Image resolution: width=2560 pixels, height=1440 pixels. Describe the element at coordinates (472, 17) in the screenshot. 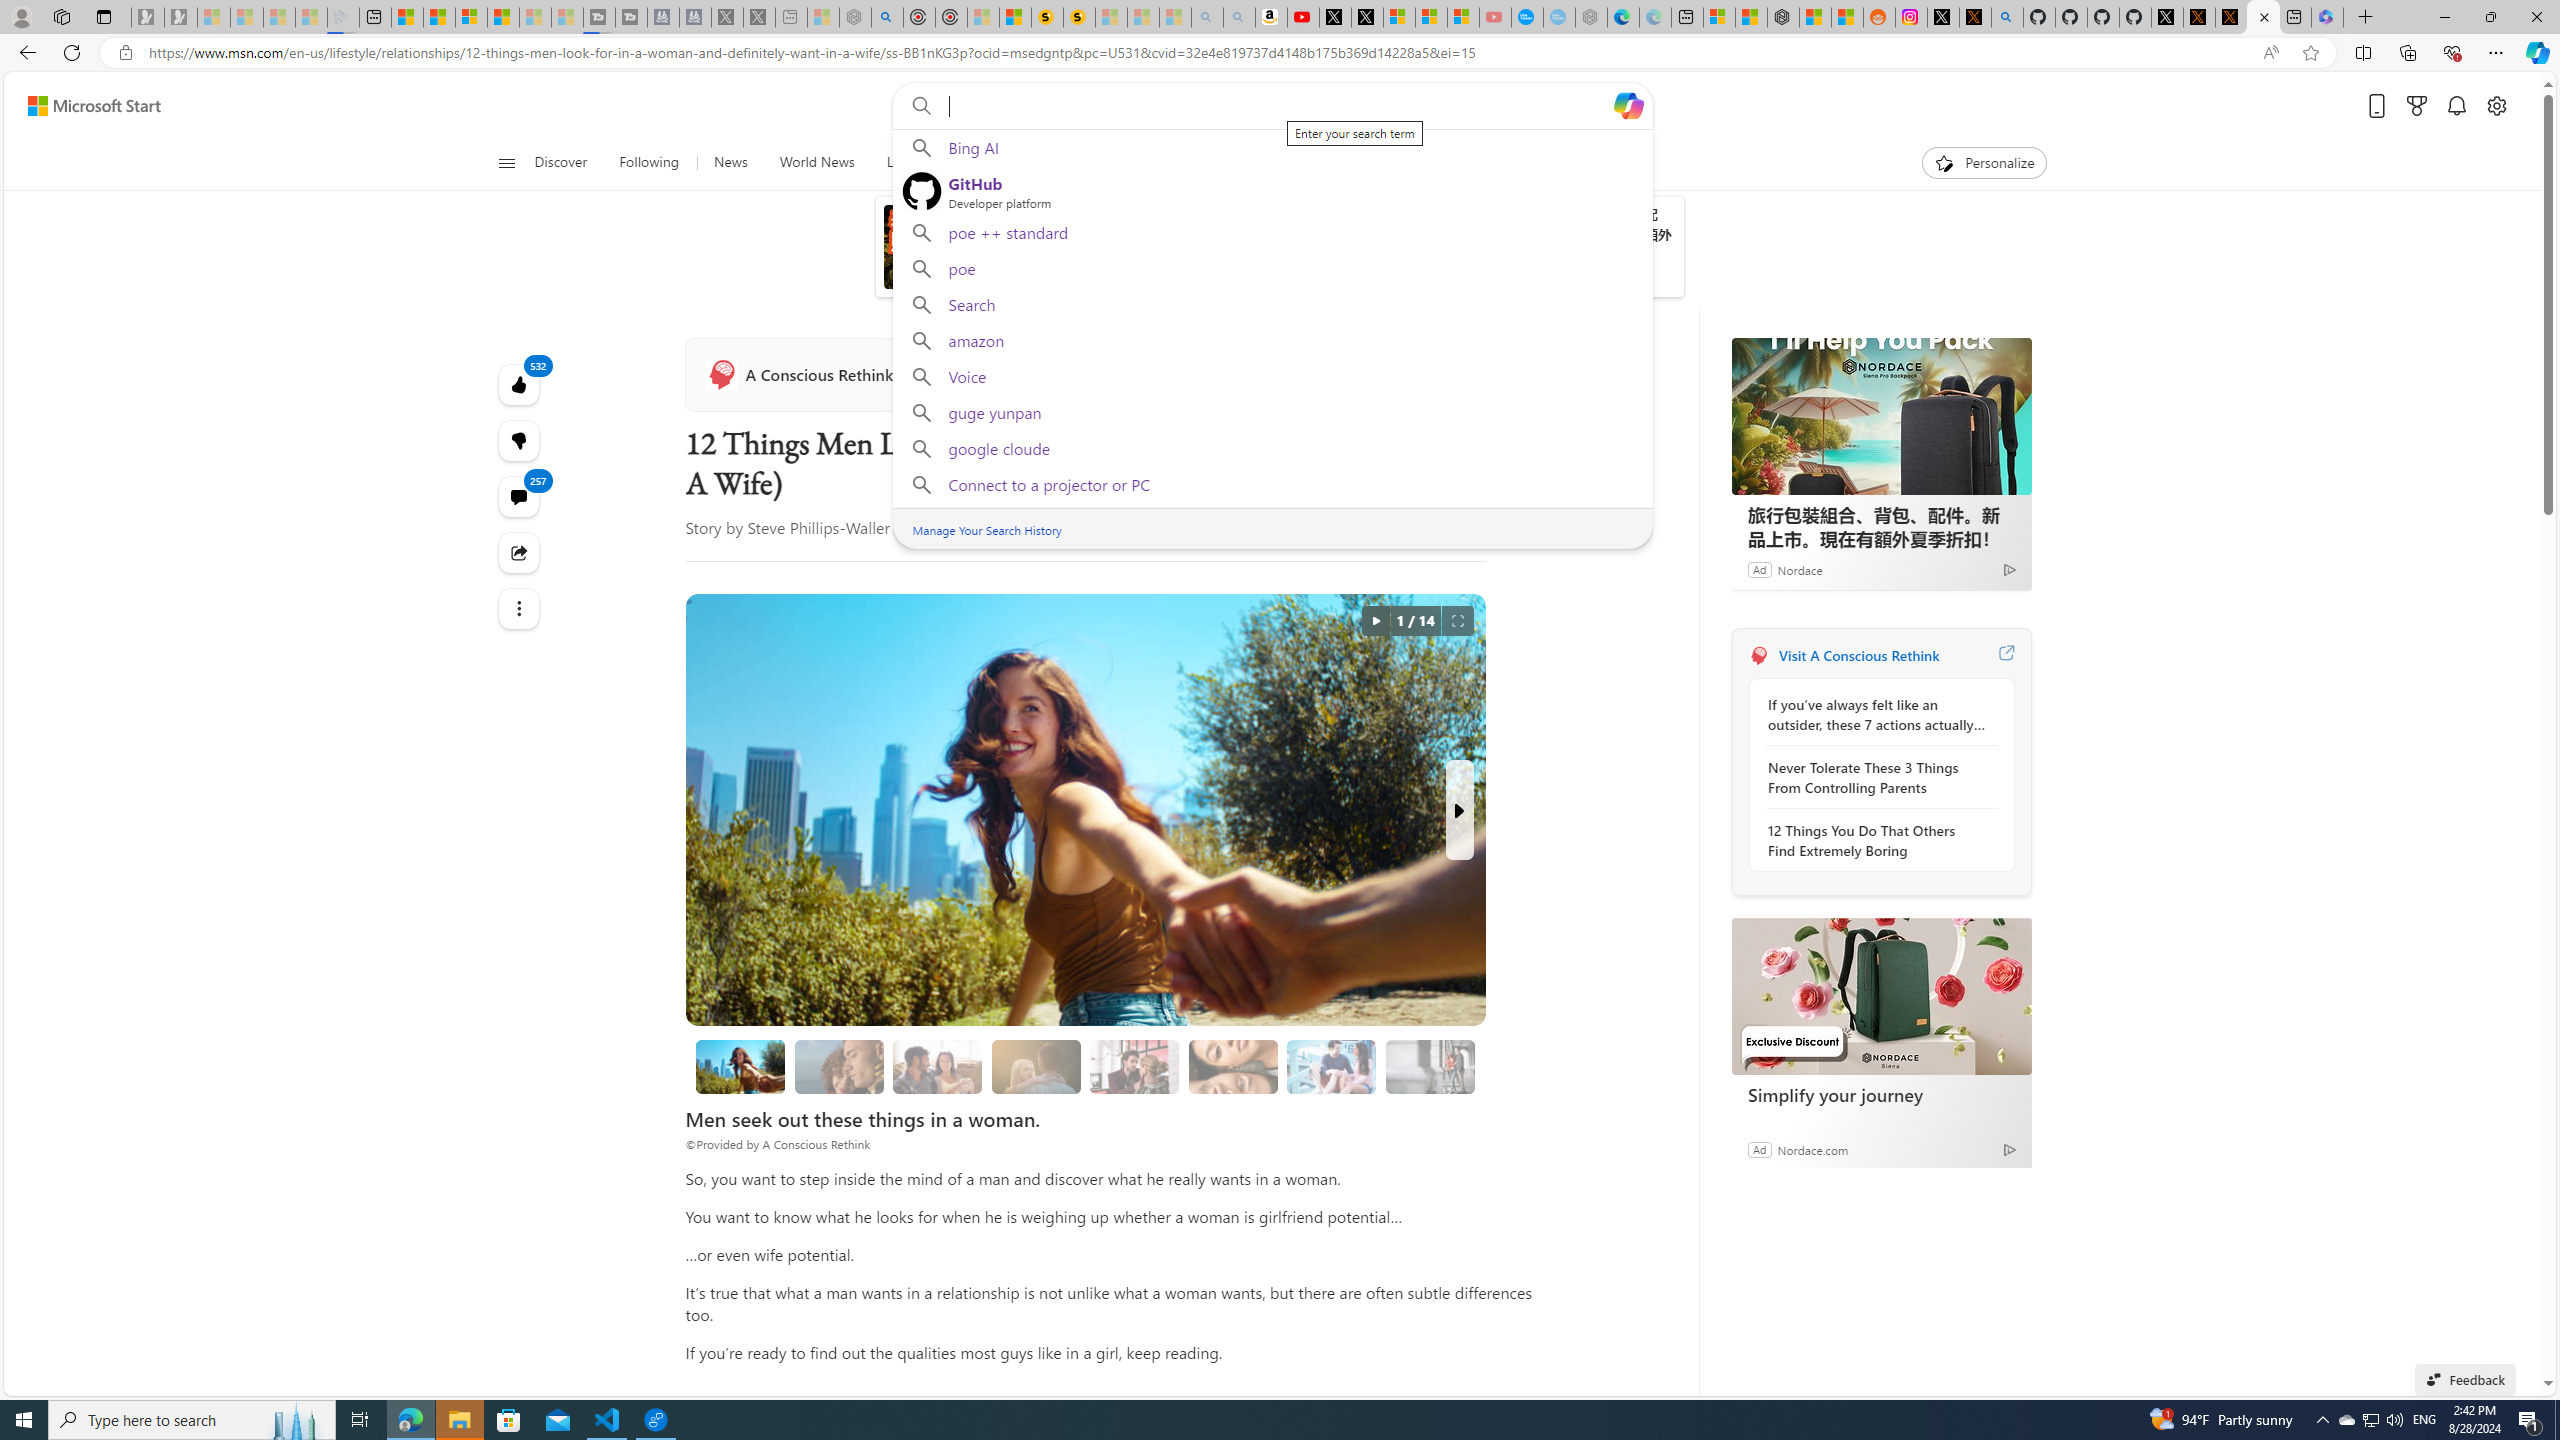

I see `Overview` at that location.